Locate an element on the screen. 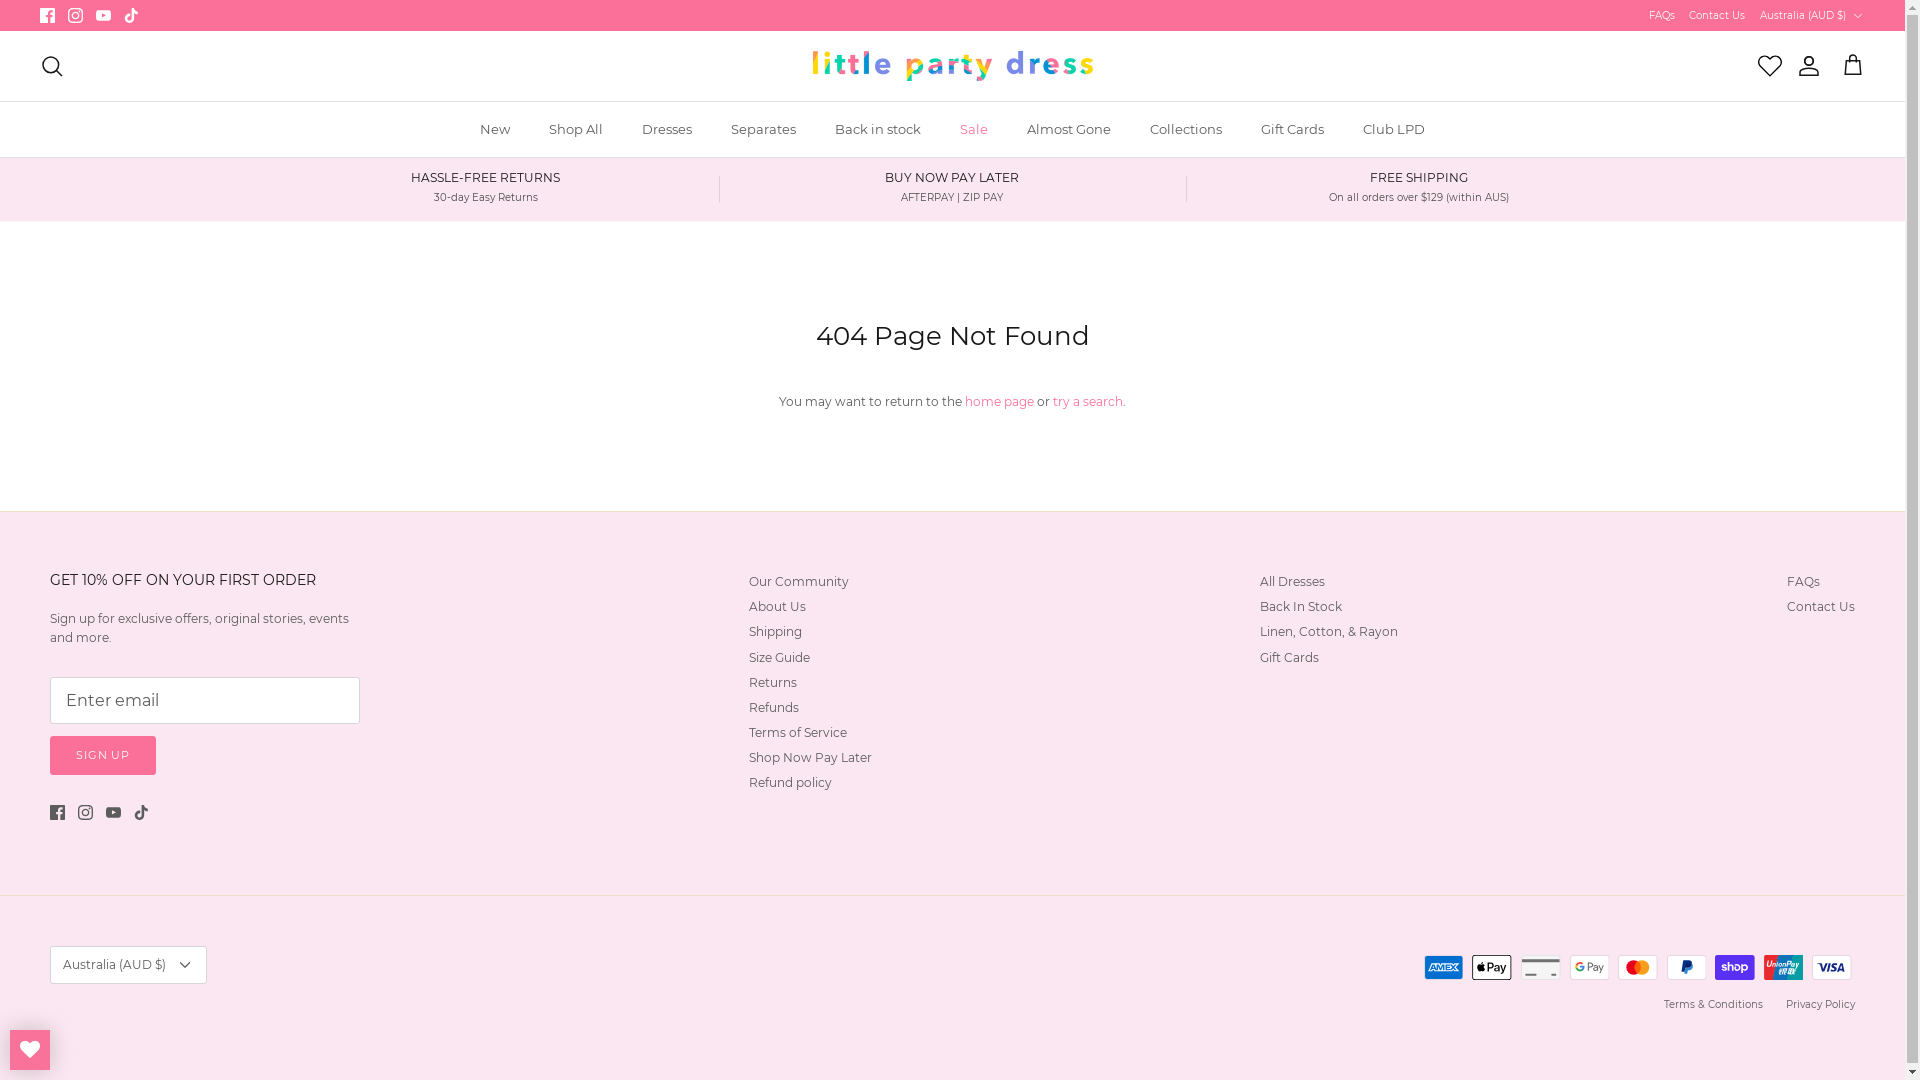 The height and width of the screenshot is (1080, 1920). MY WISHLIST is located at coordinates (30, 1050).